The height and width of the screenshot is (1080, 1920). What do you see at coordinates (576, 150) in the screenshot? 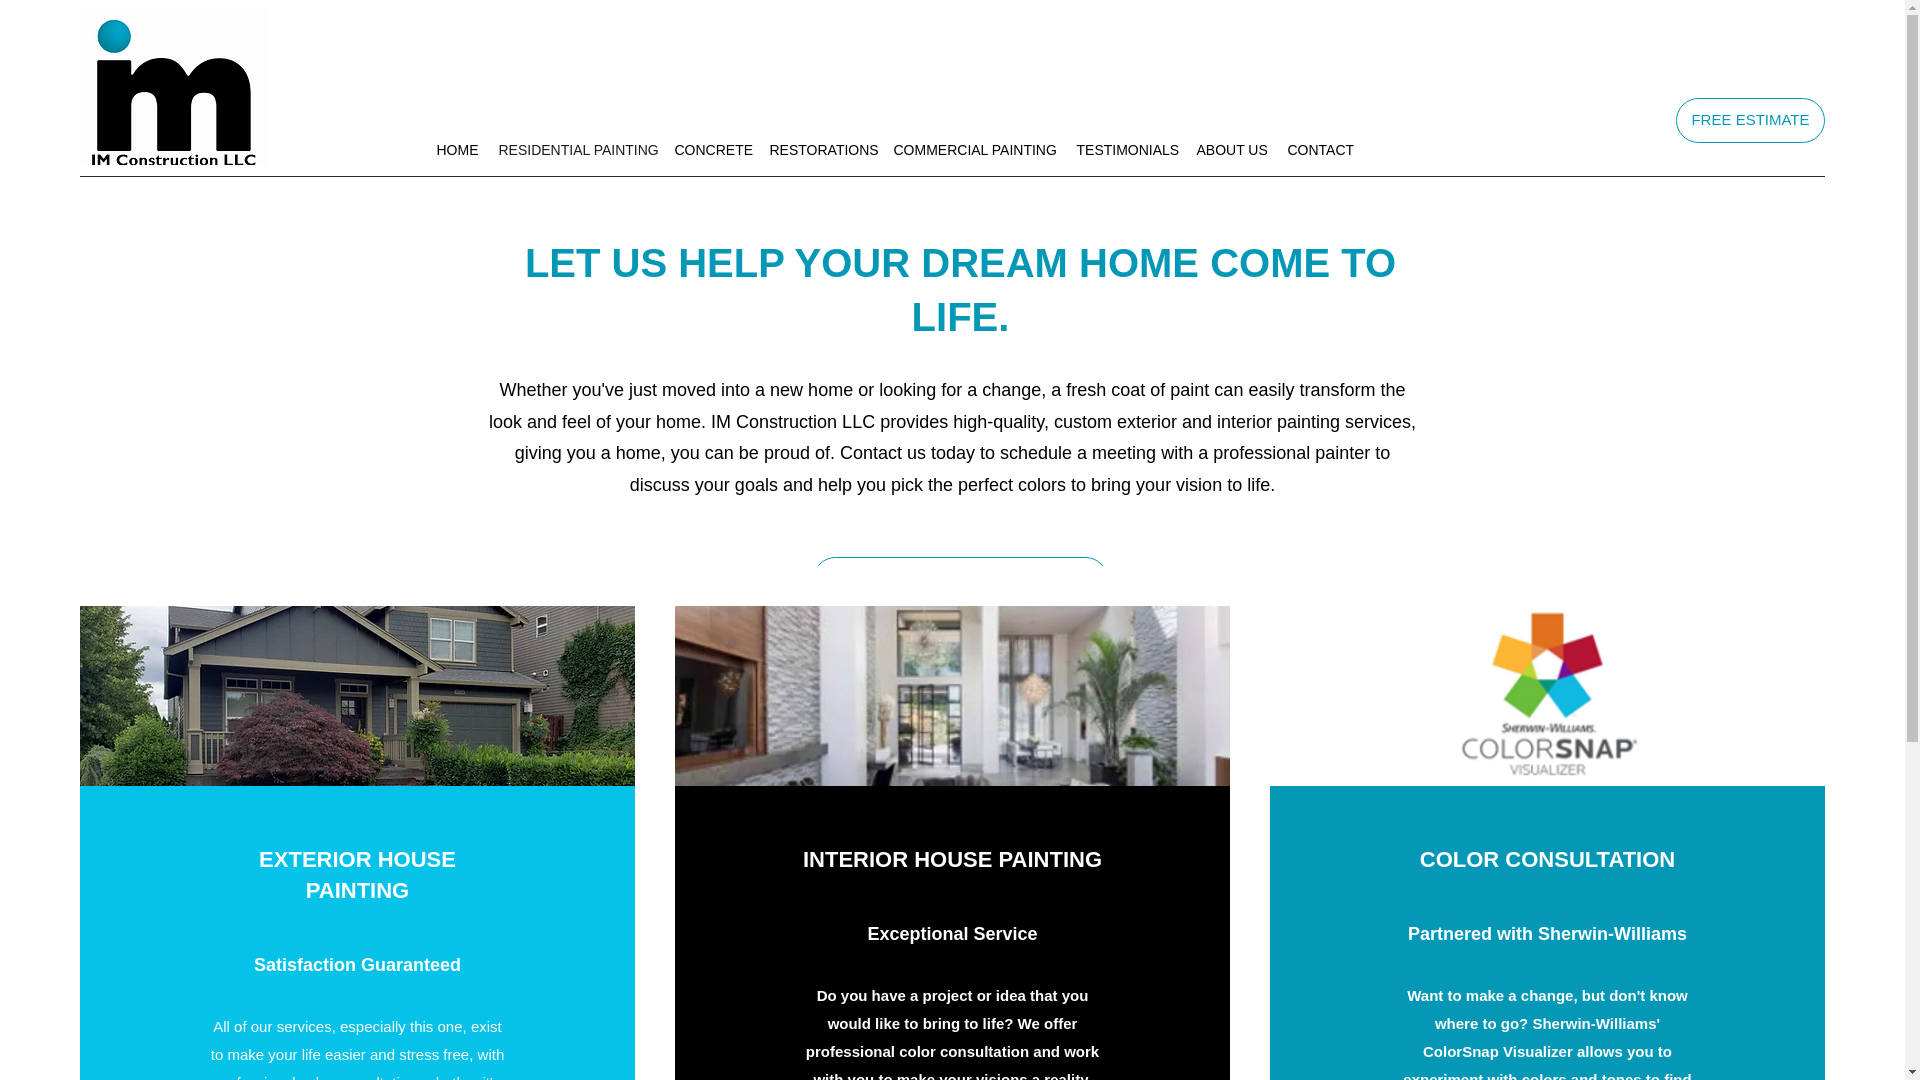
I see `RESIDENTIAL PAINTING` at bounding box center [576, 150].